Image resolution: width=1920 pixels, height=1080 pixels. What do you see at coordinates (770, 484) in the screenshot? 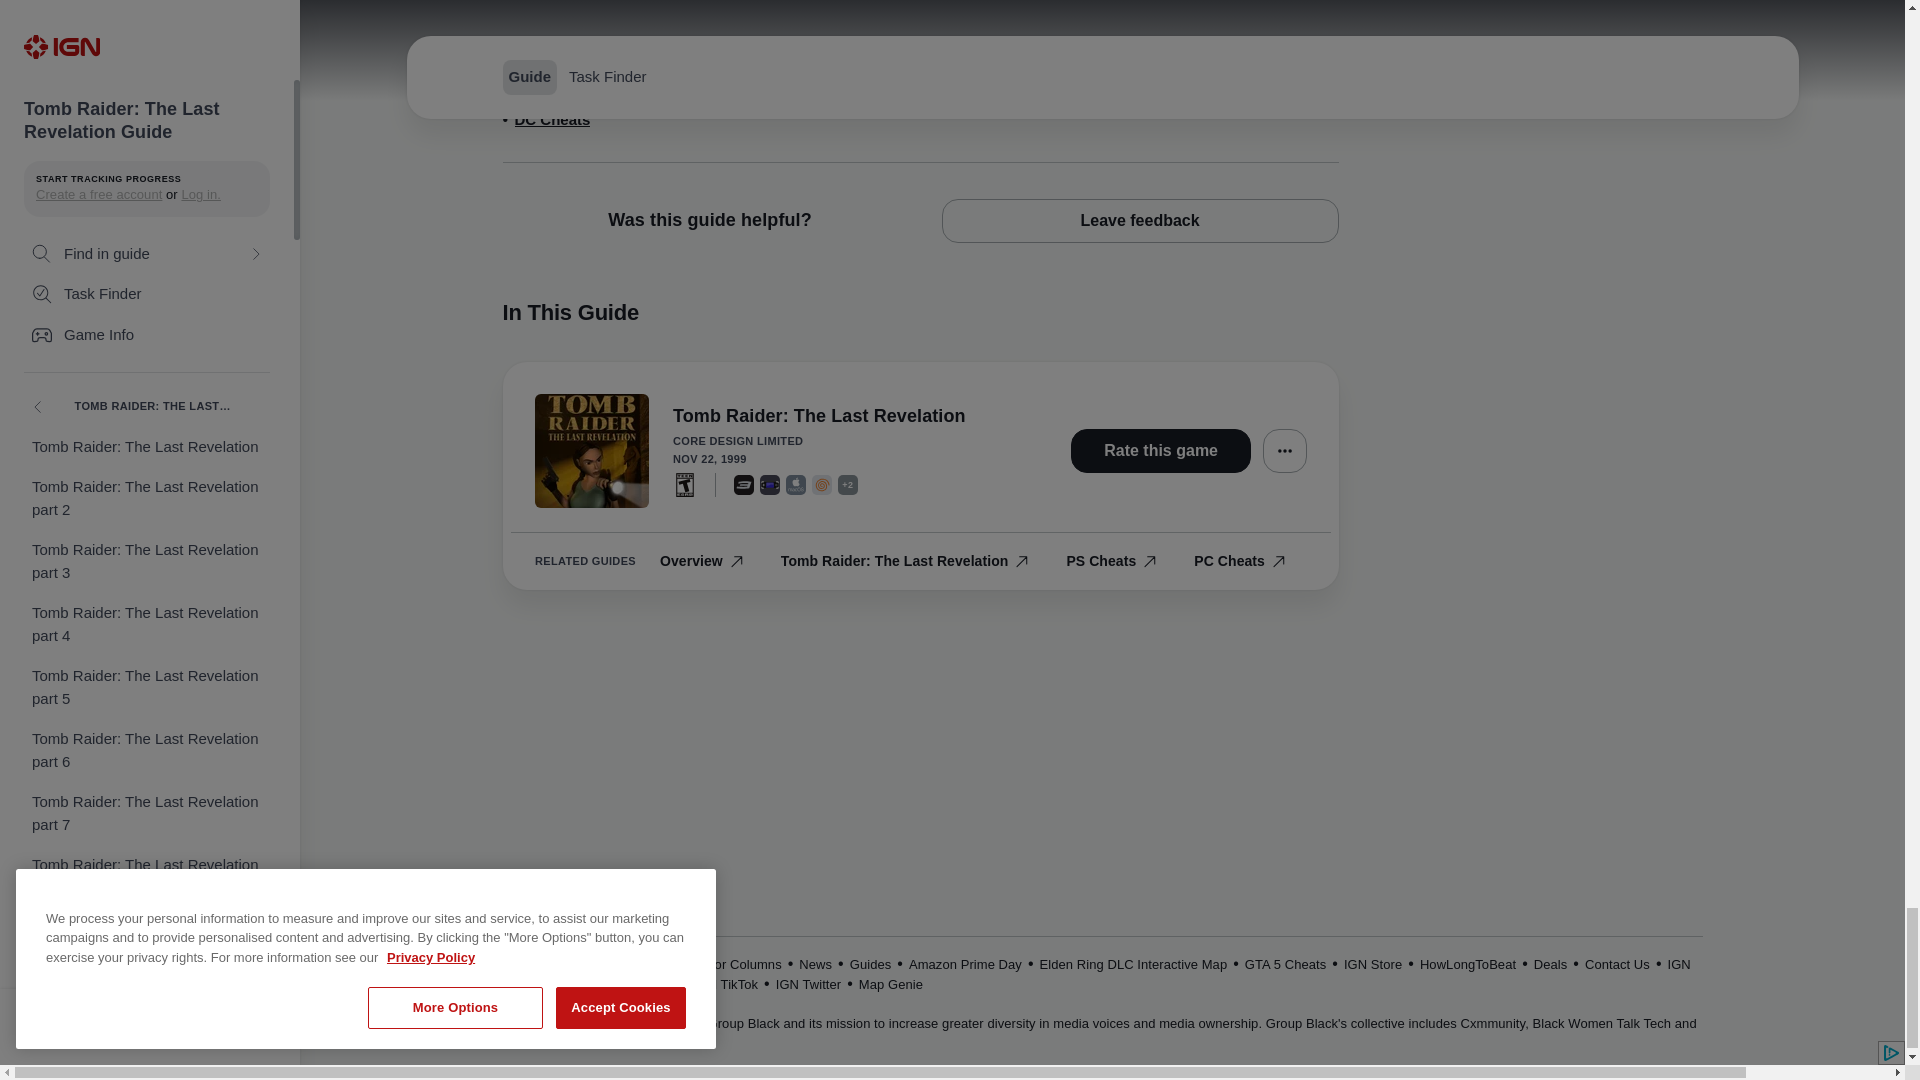
I see `PlayStation Portable` at bounding box center [770, 484].